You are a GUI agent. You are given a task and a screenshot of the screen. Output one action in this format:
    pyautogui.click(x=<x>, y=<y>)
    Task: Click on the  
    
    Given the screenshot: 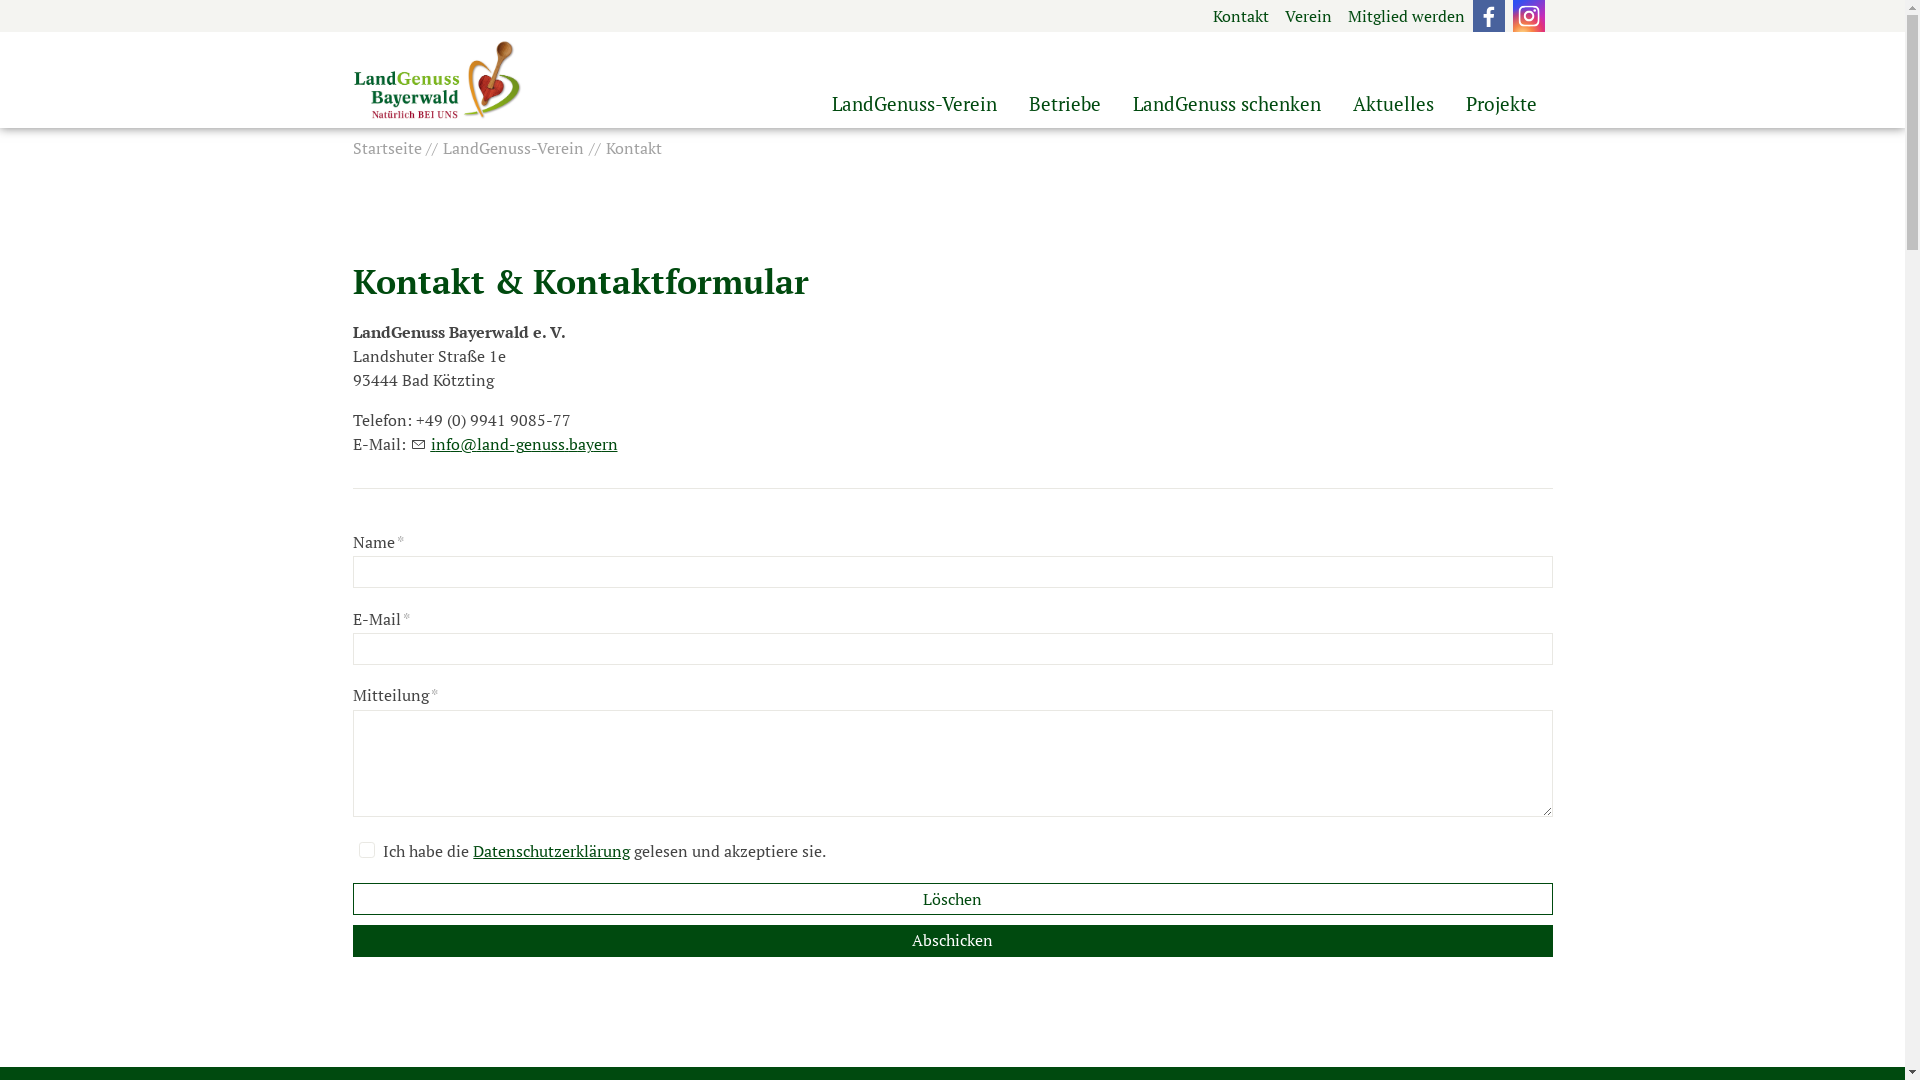 What is the action you would take?
    pyautogui.click(x=1528, y=16)
    